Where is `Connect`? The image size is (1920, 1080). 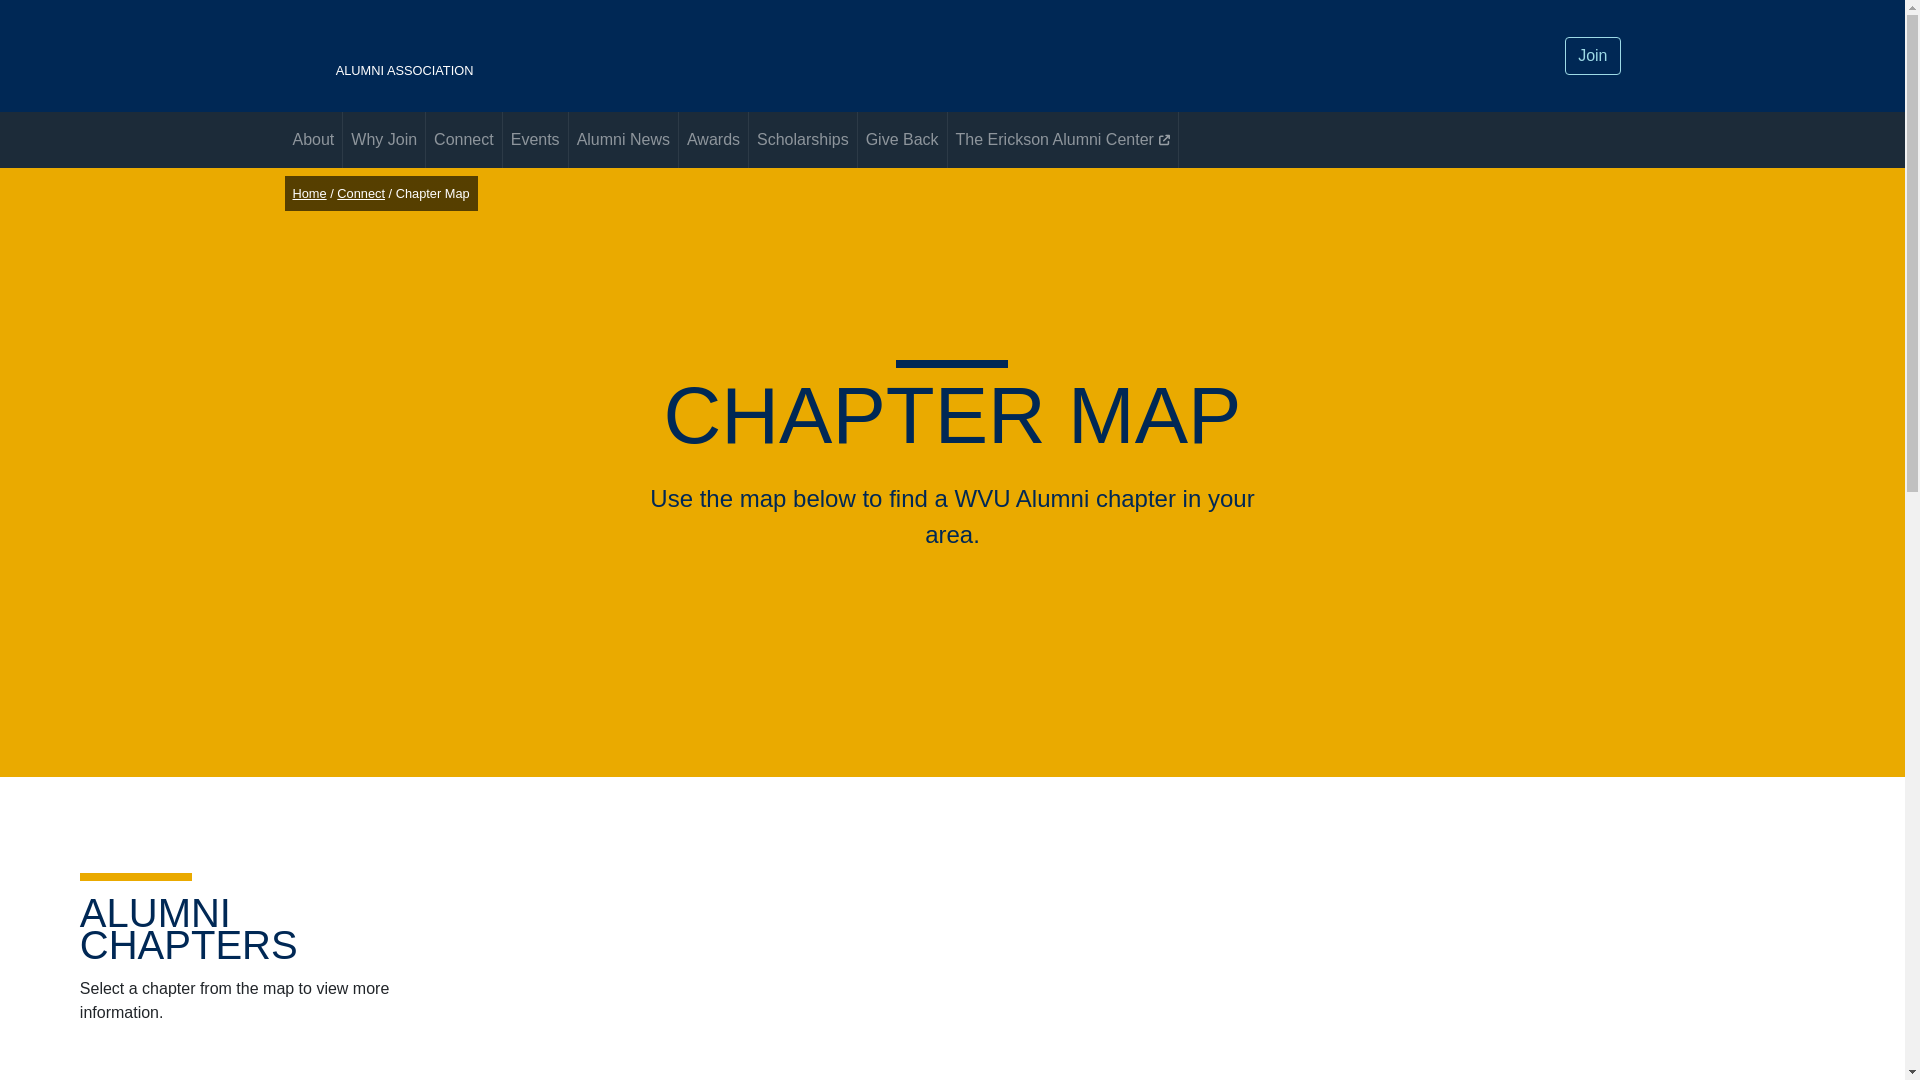 Connect is located at coordinates (622, 140).